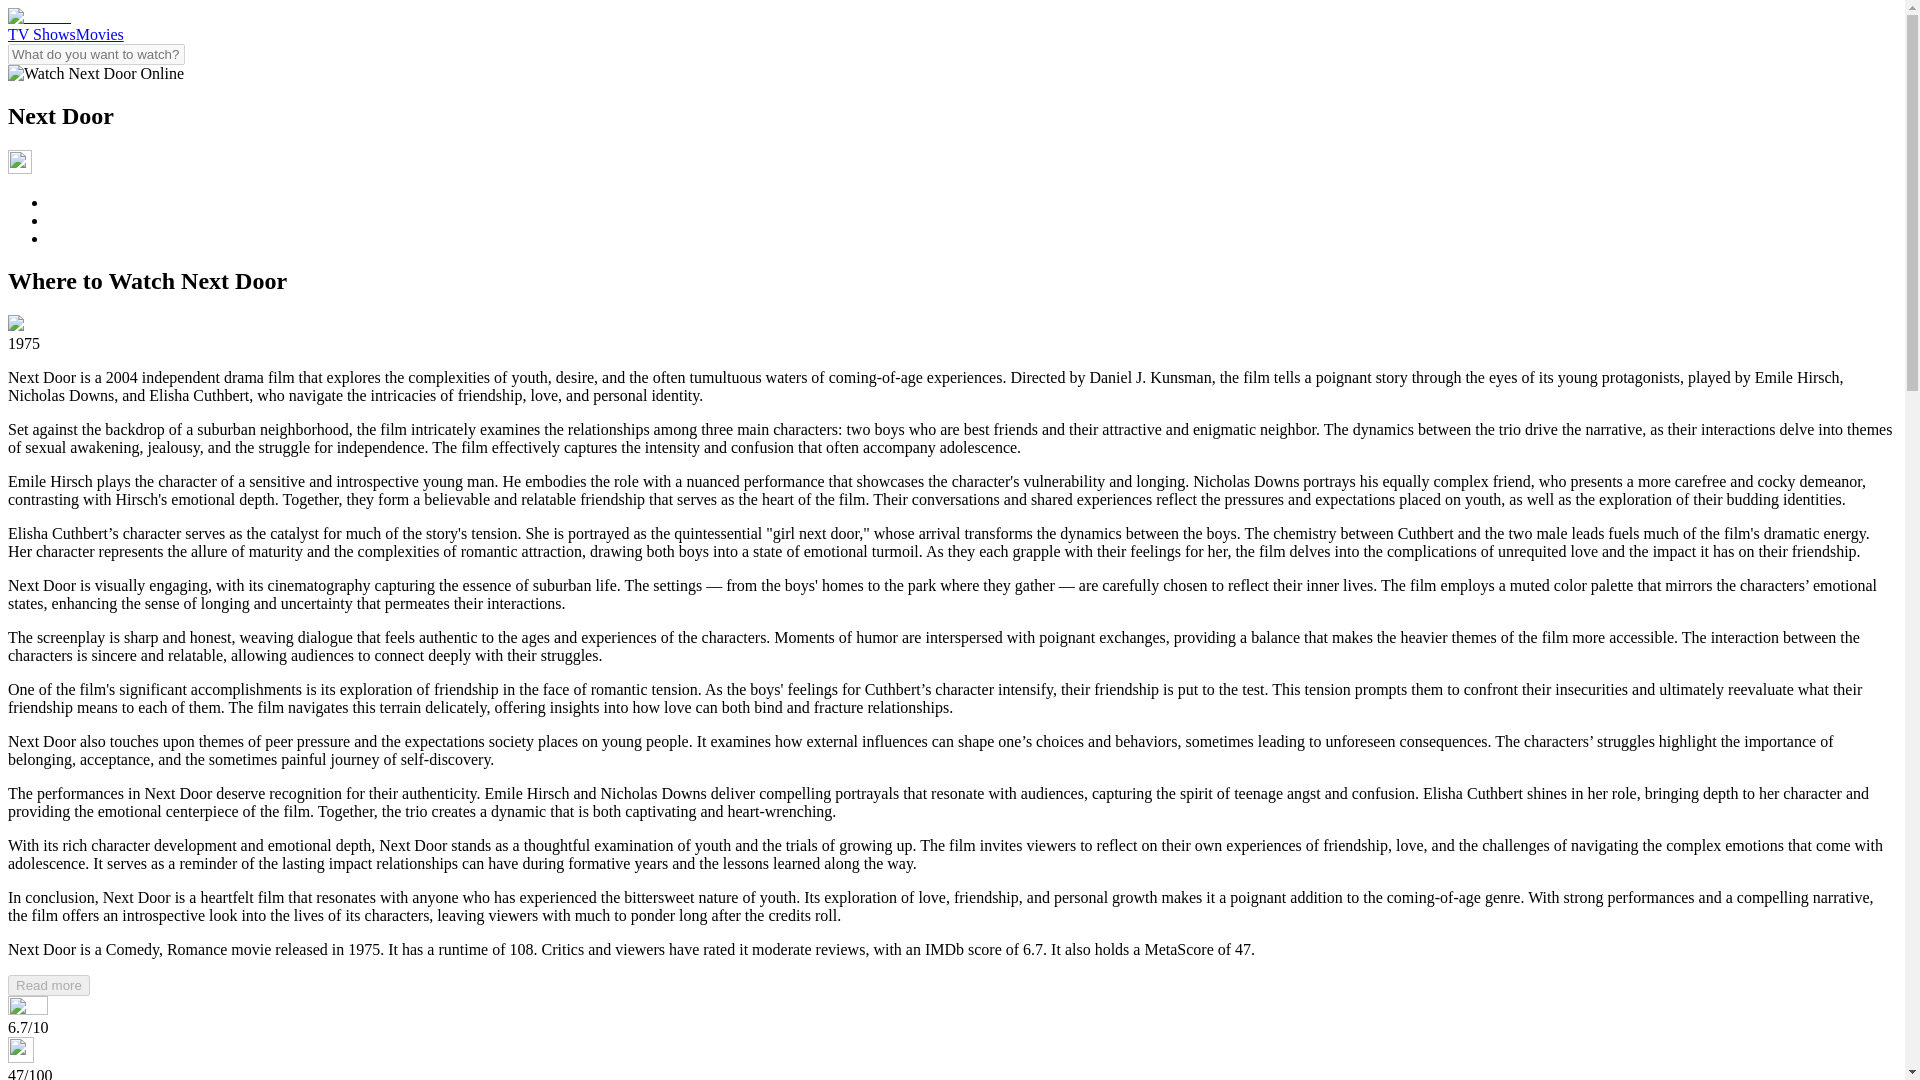  I want to click on Movies, so click(100, 34).